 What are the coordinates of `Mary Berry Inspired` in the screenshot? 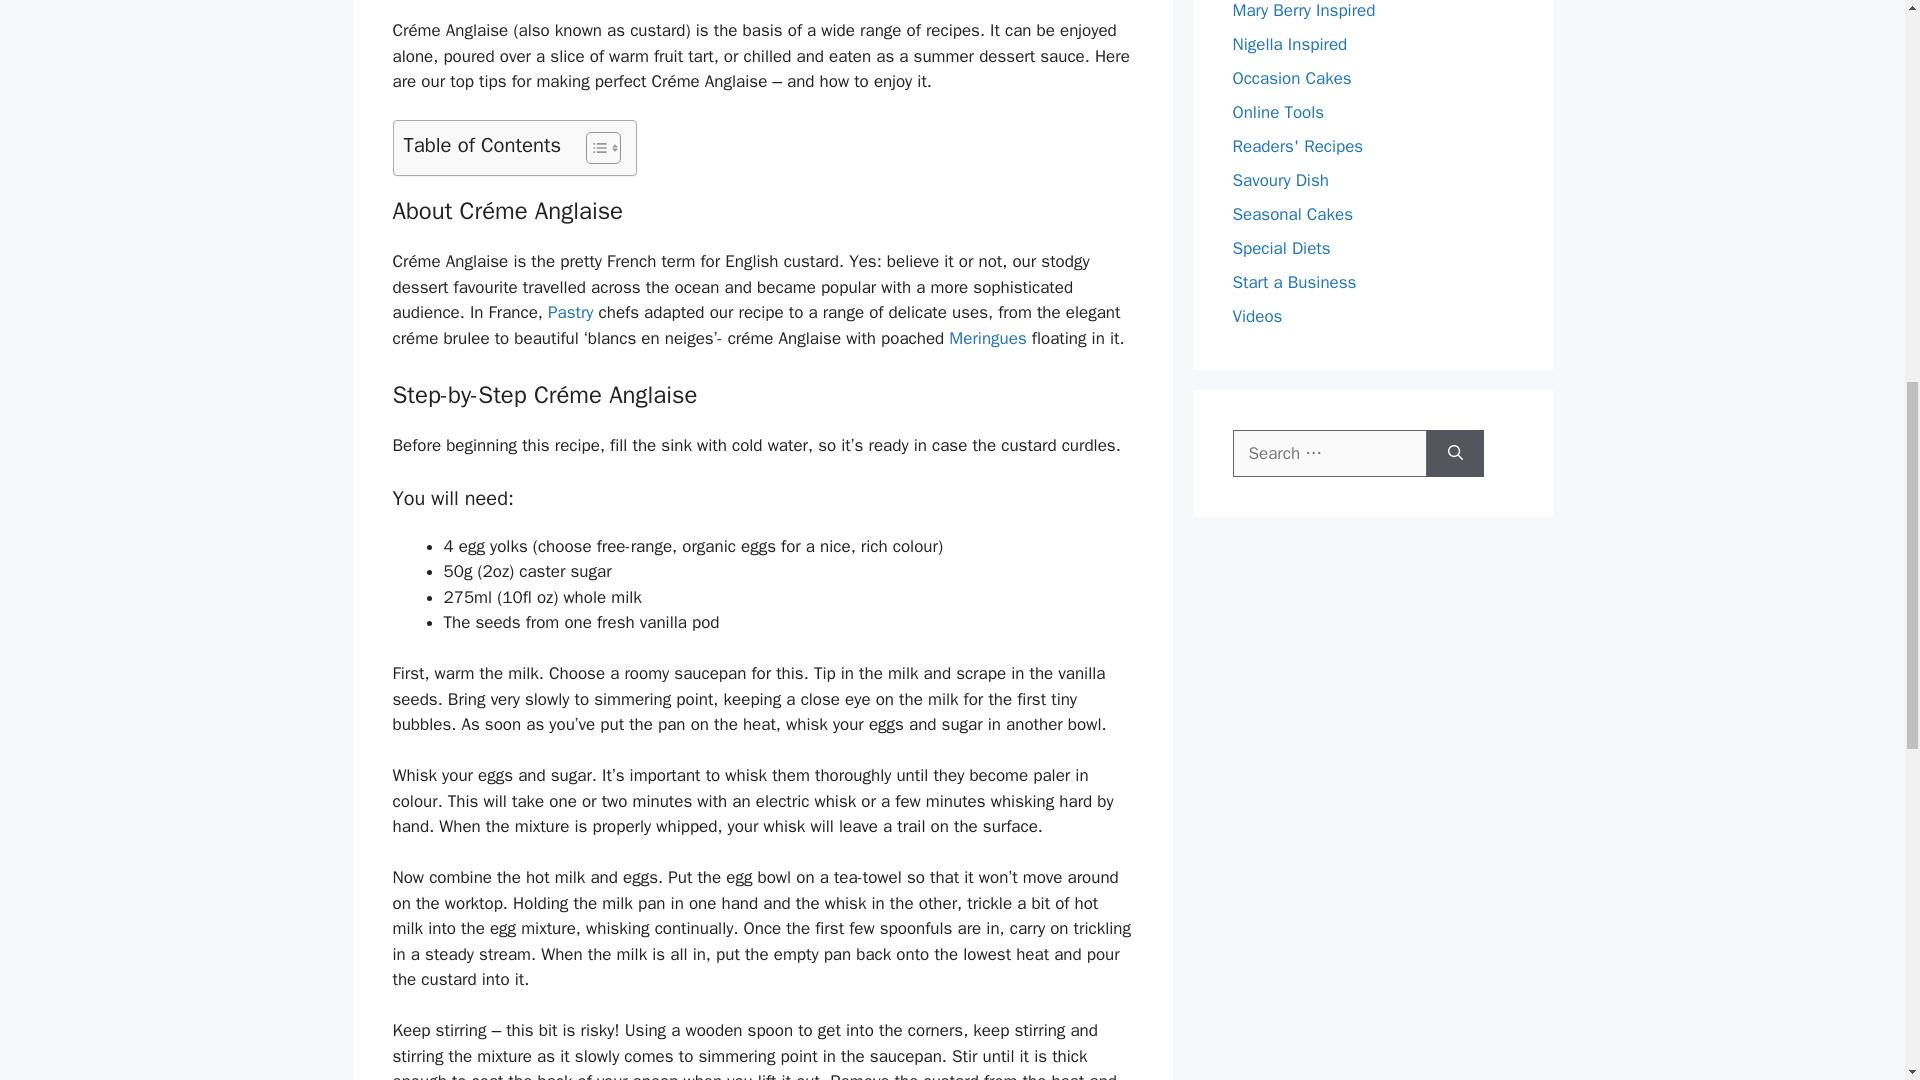 It's located at (1303, 10).